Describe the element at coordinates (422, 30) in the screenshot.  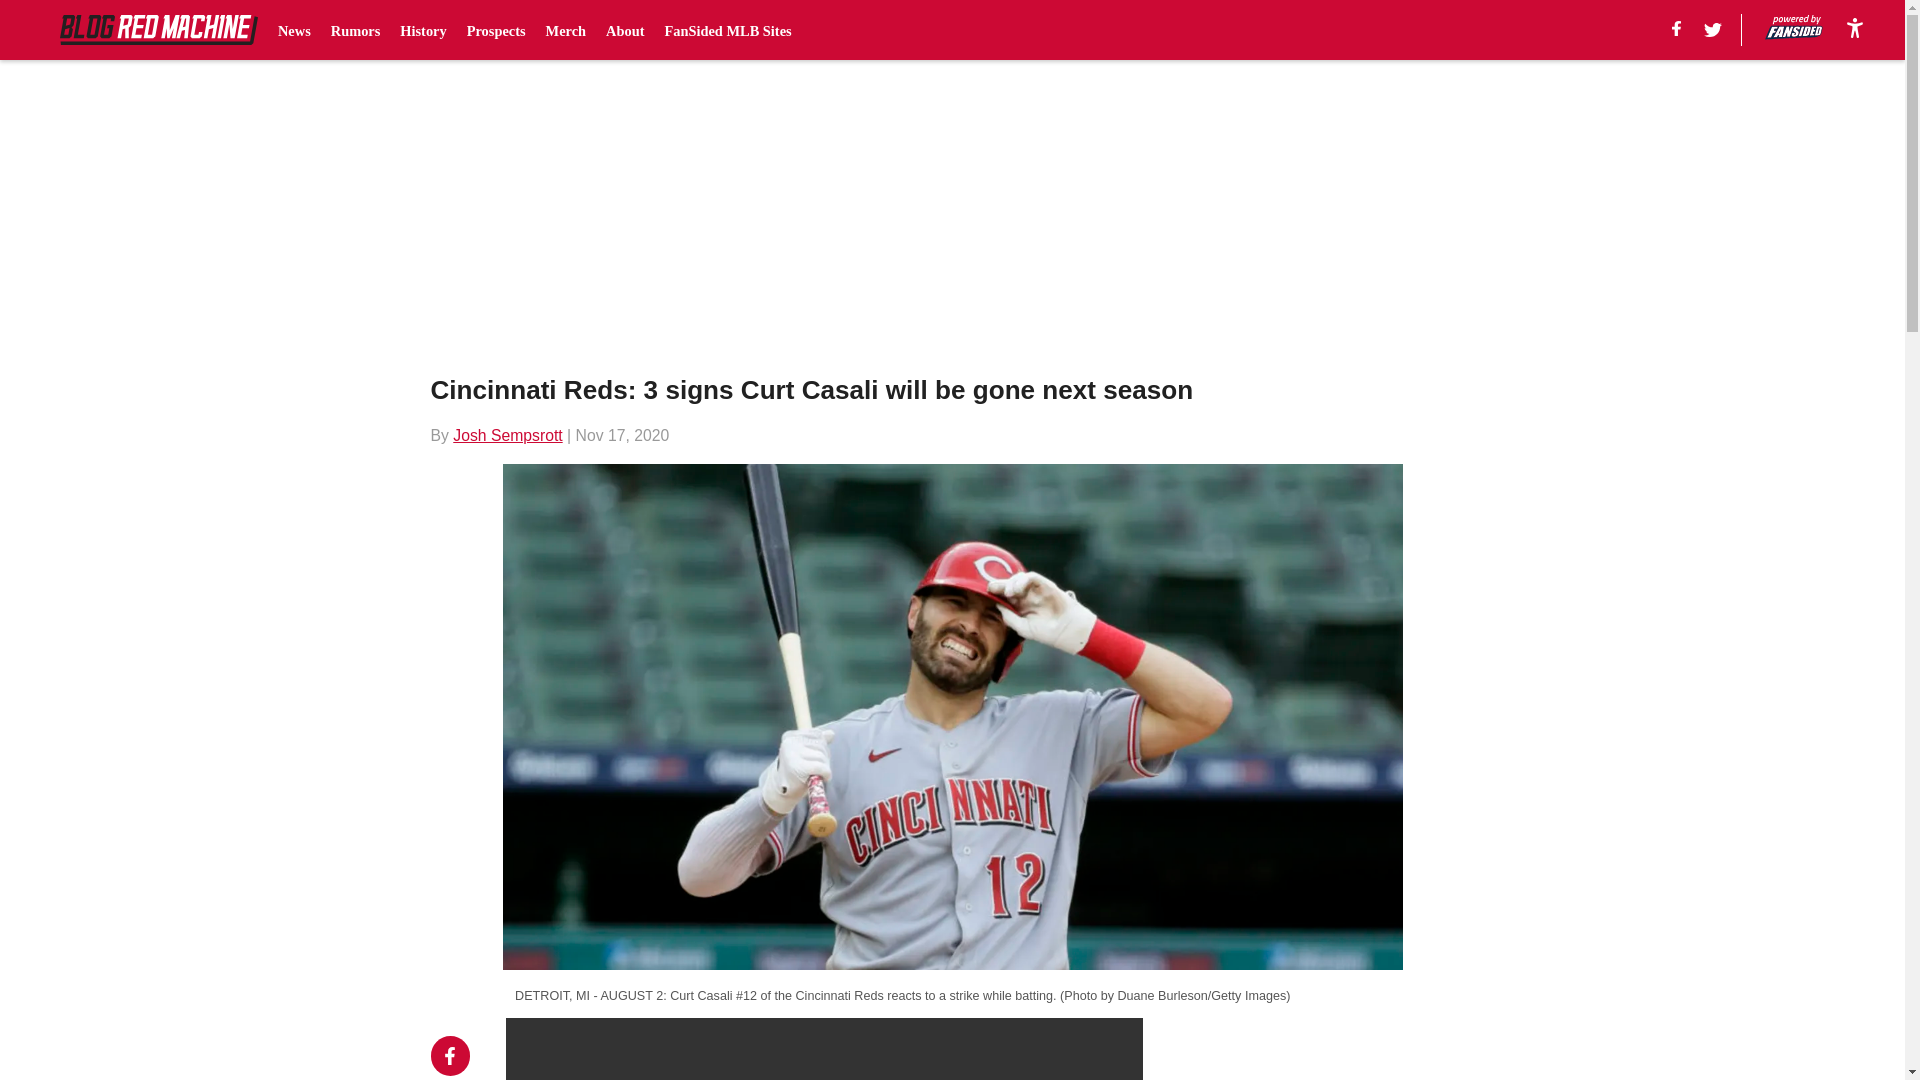
I see `History` at that location.